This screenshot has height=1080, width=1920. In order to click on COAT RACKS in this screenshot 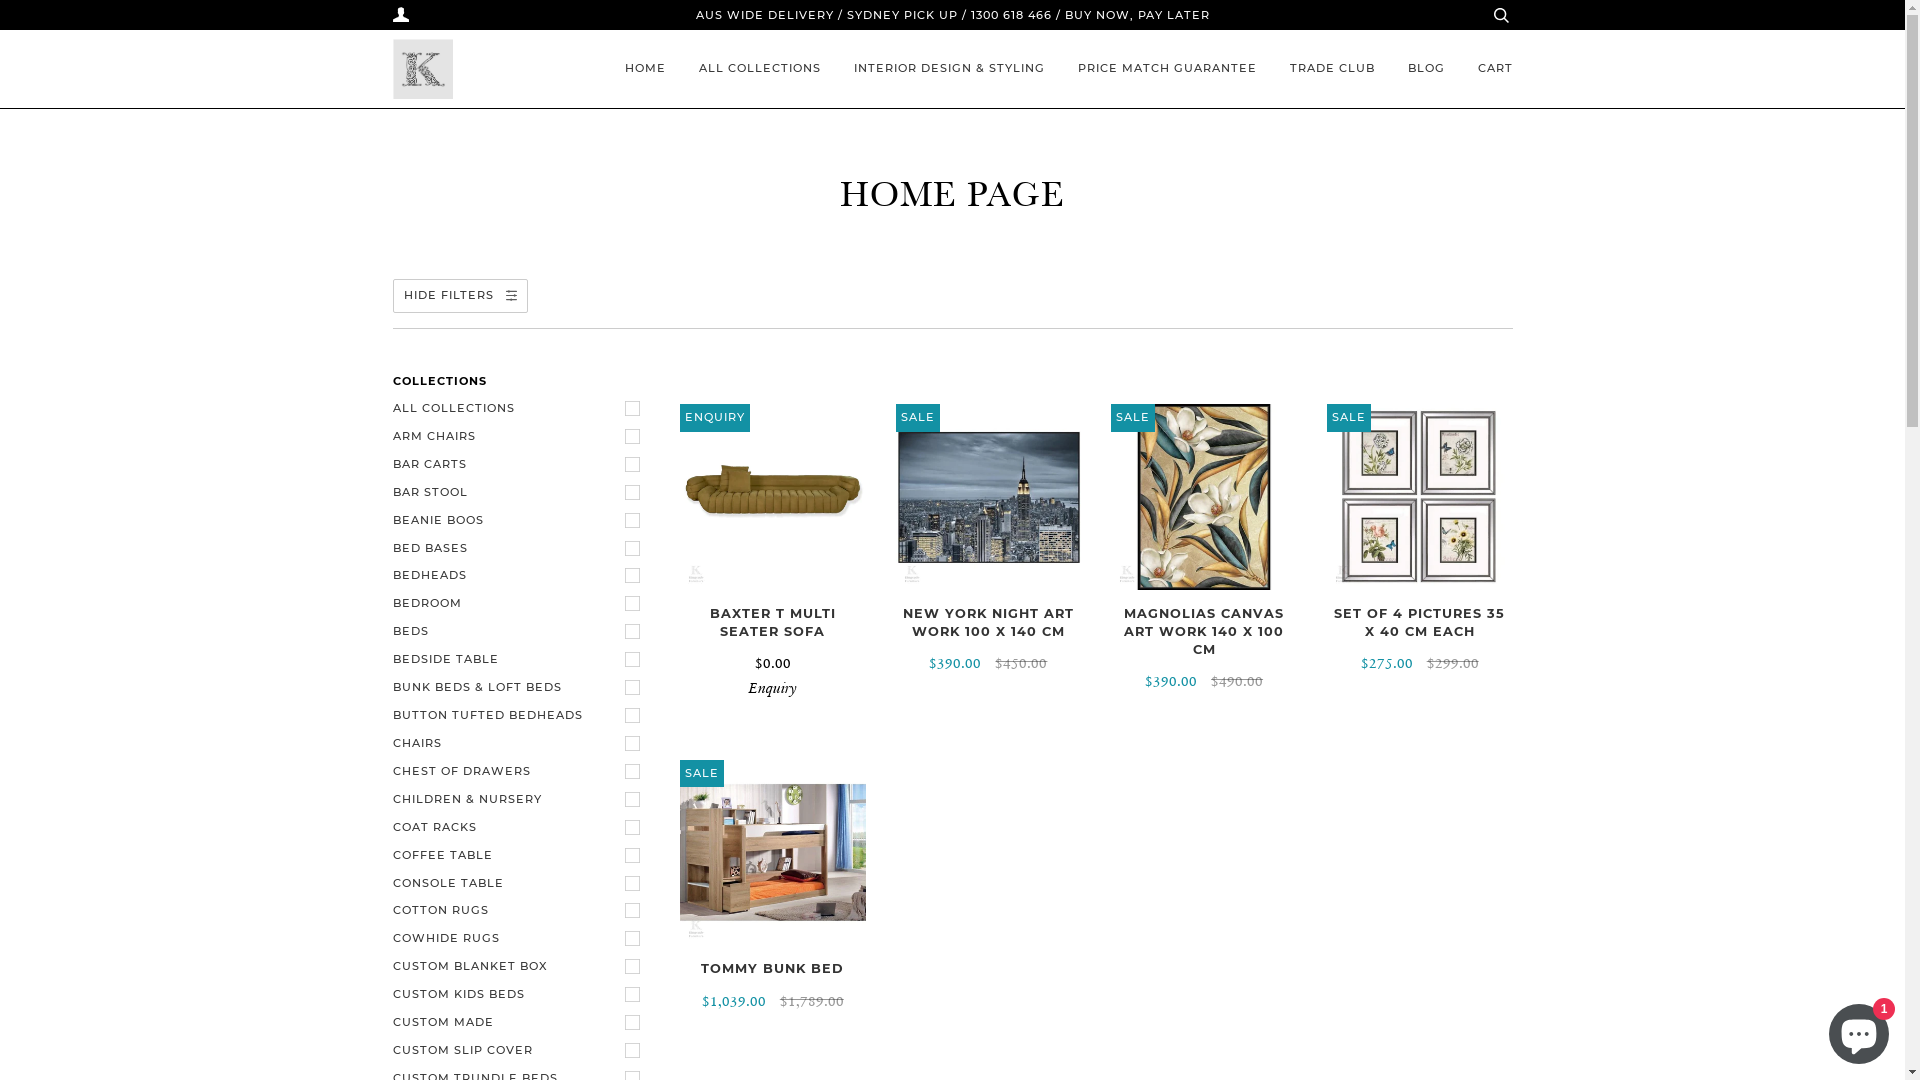, I will do `click(521, 828)`.